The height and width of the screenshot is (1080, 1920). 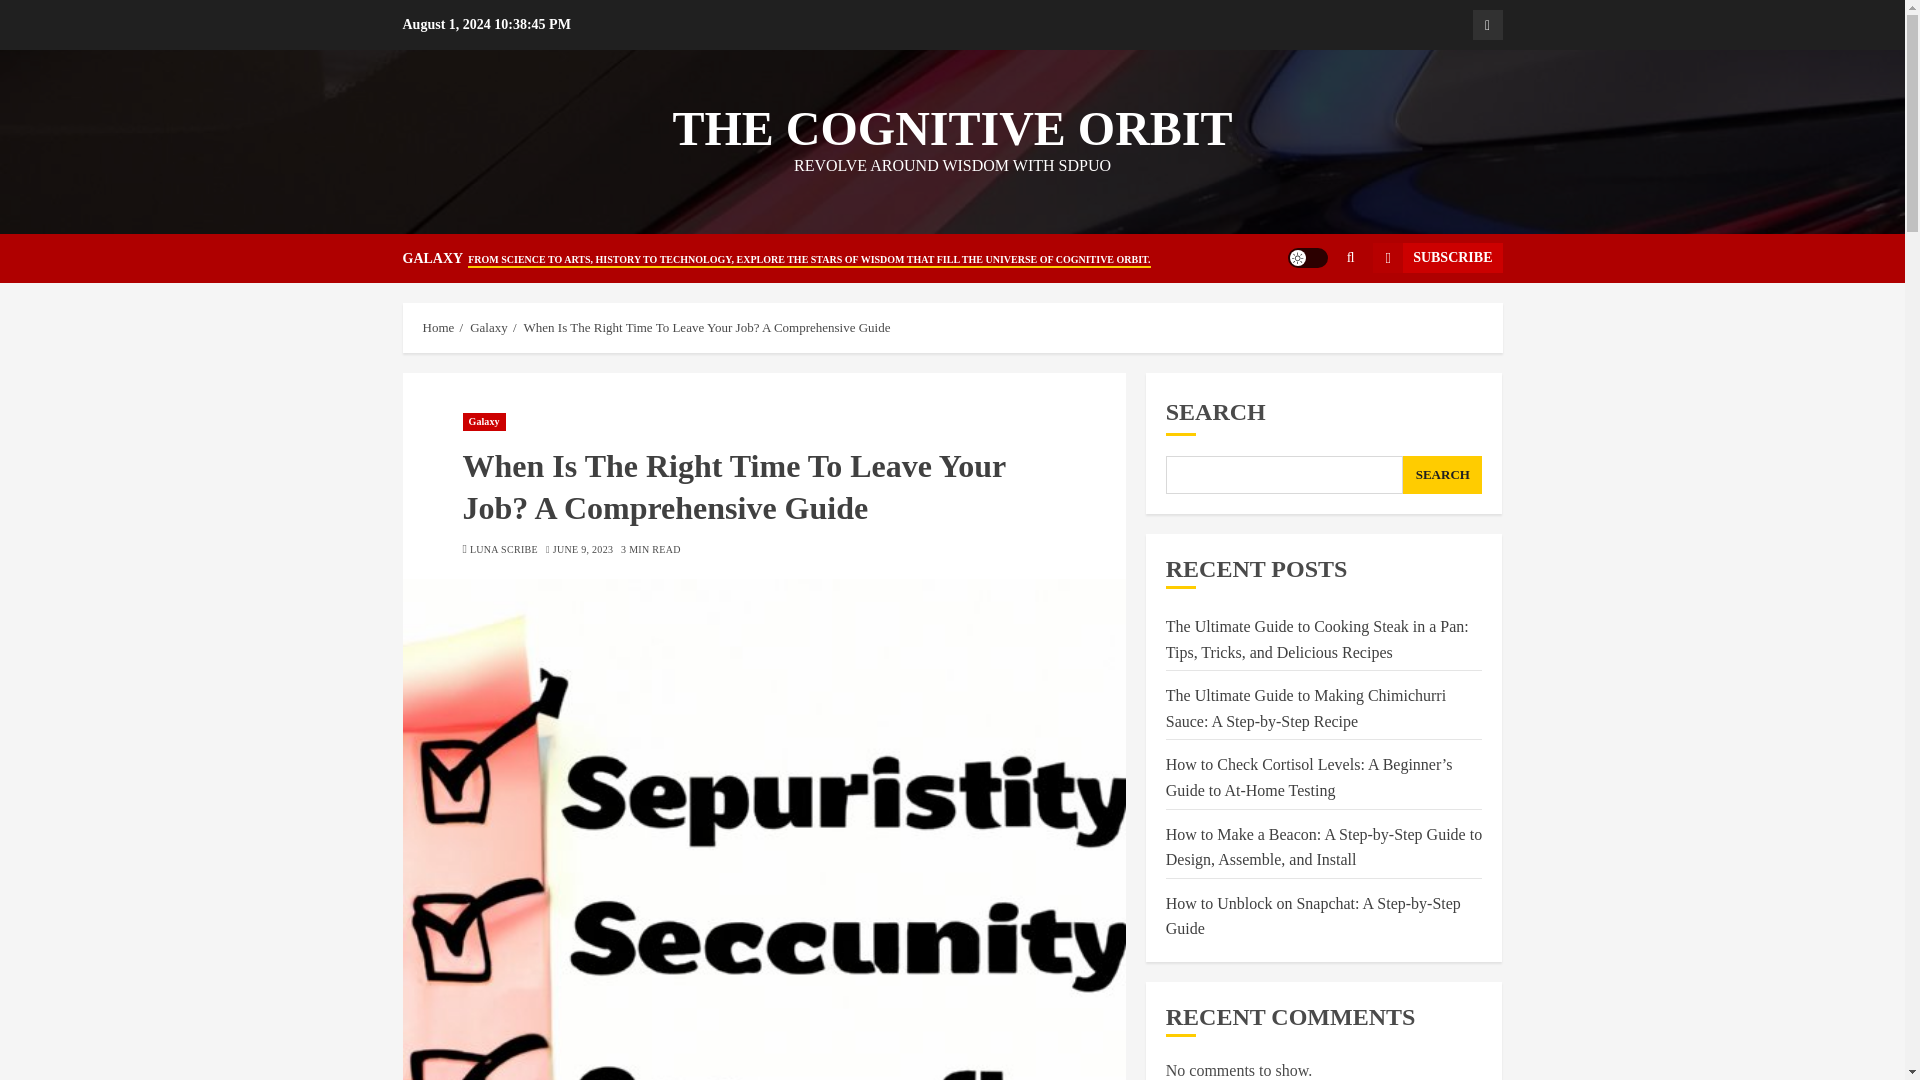 What do you see at coordinates (1312, 319) in the screenshot?
I see `Search` at bounding box center [1312, 319].